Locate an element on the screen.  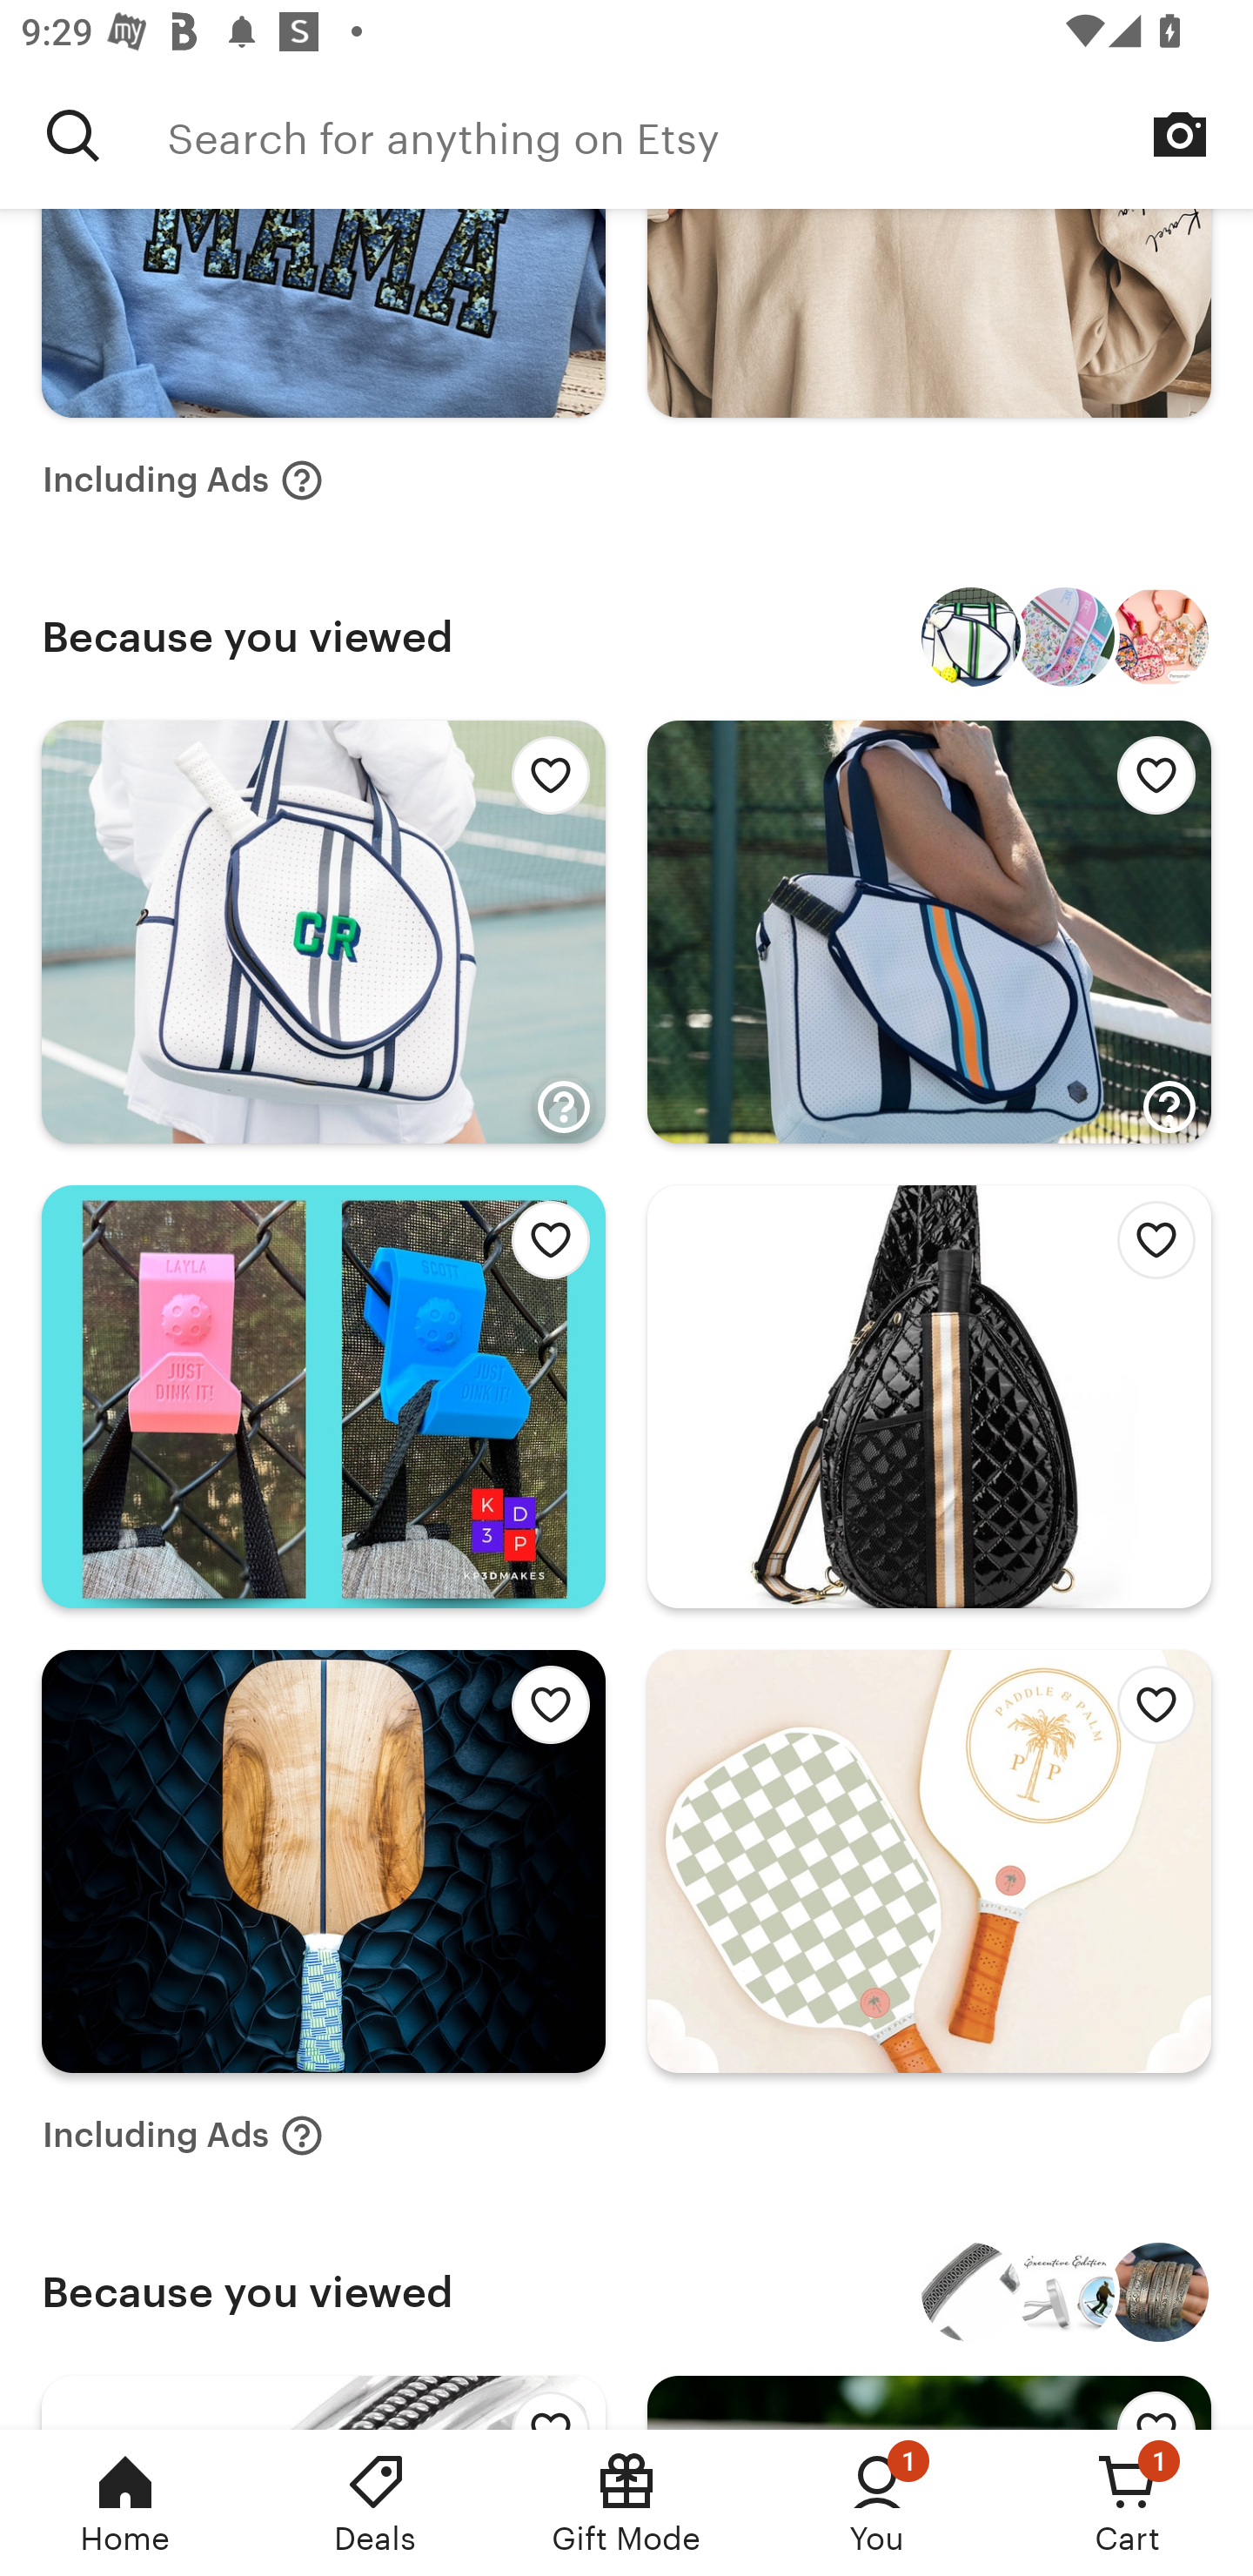
Deals is located at coordinates (376, 2503).